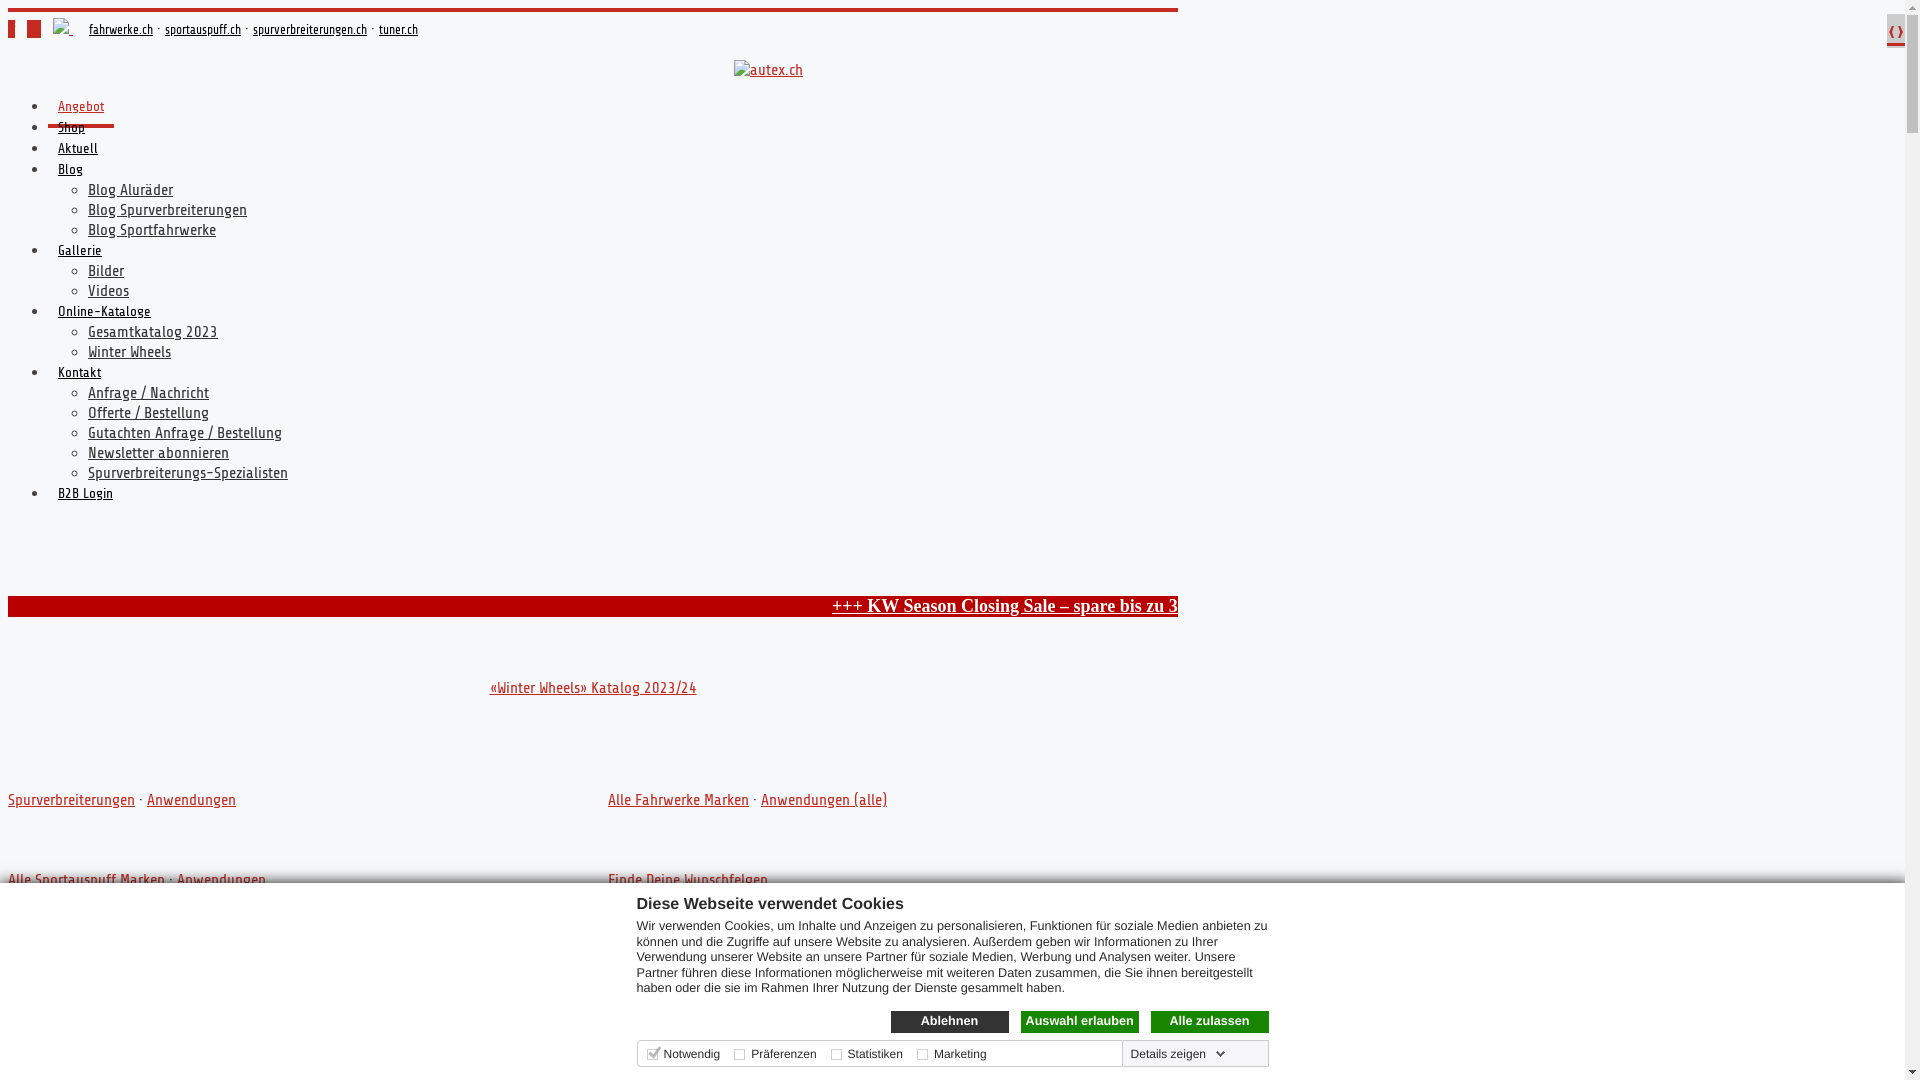 Image resolution: width=1920 pixels, height=1080 pixels. I want to click on Weds Sport, so click(806, 960).